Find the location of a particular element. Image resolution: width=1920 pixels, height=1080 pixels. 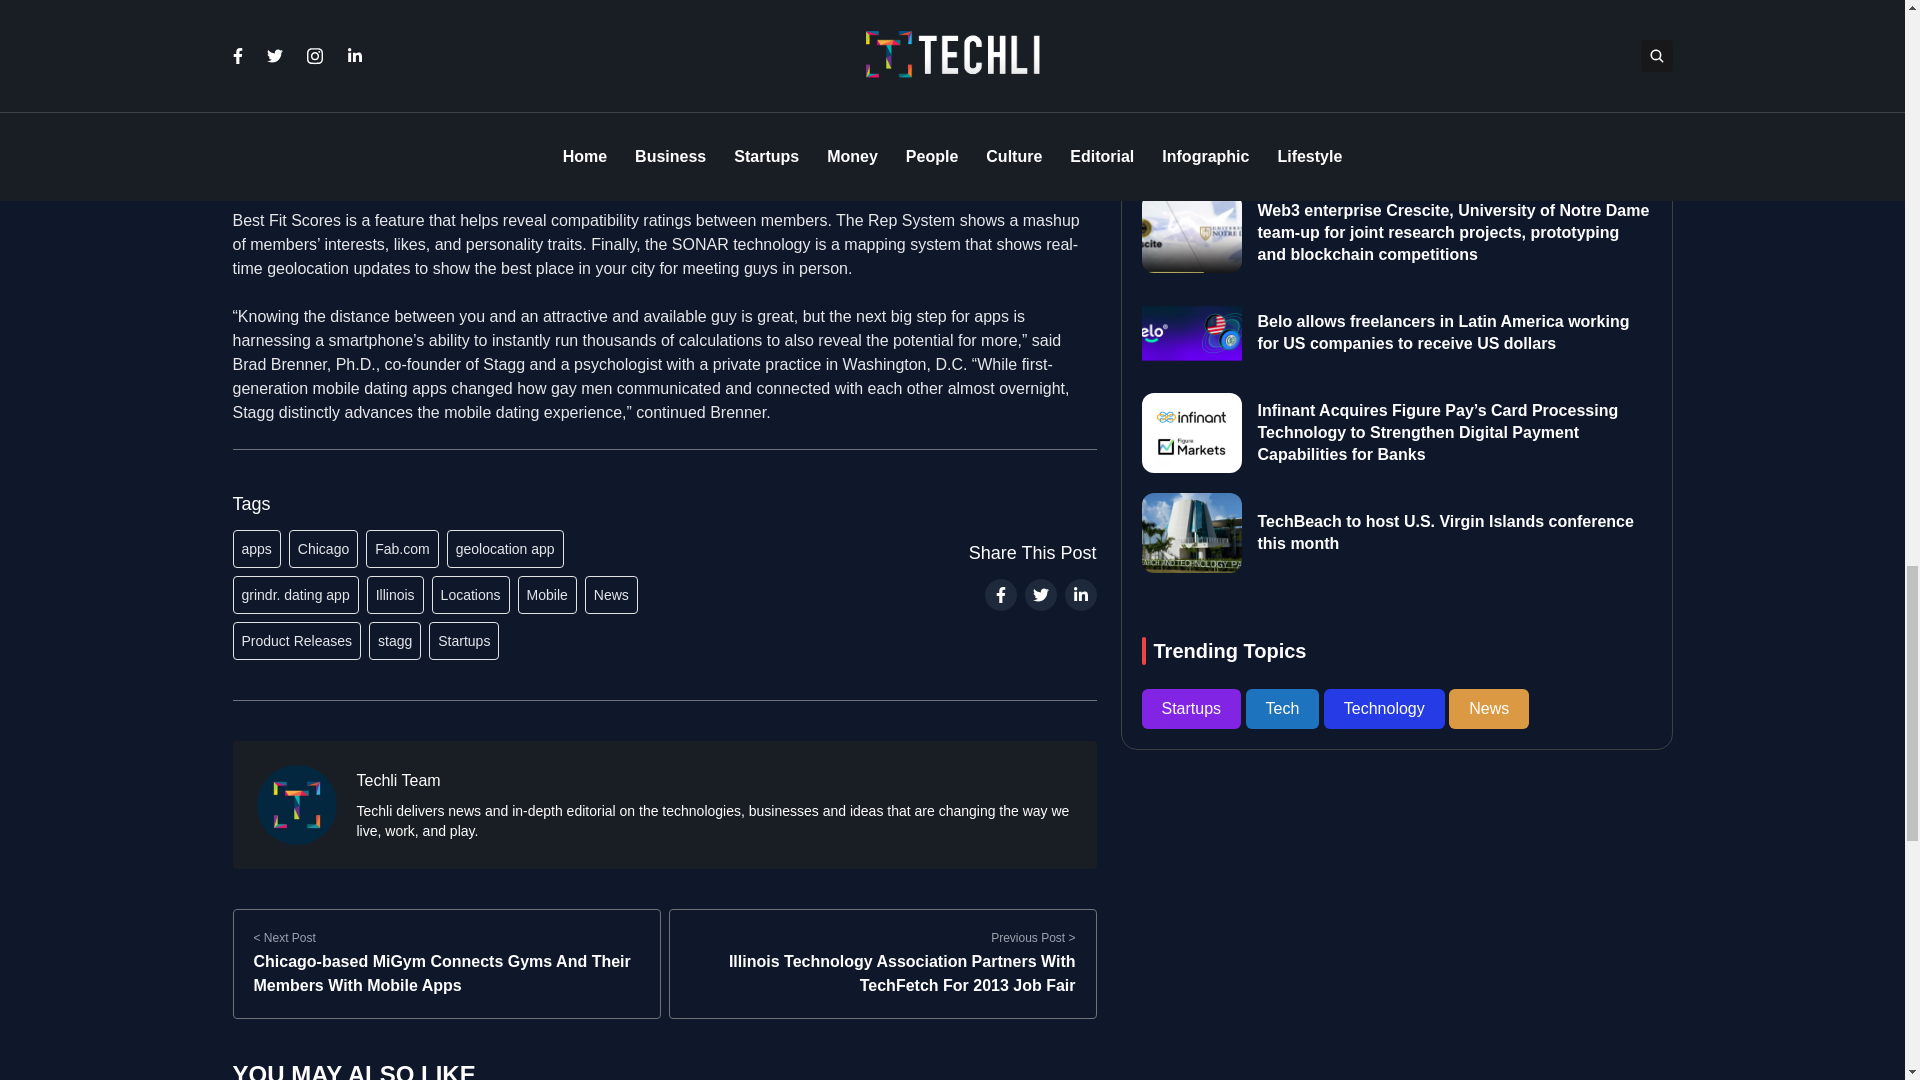

stagg is located at coordinates (394, 640).